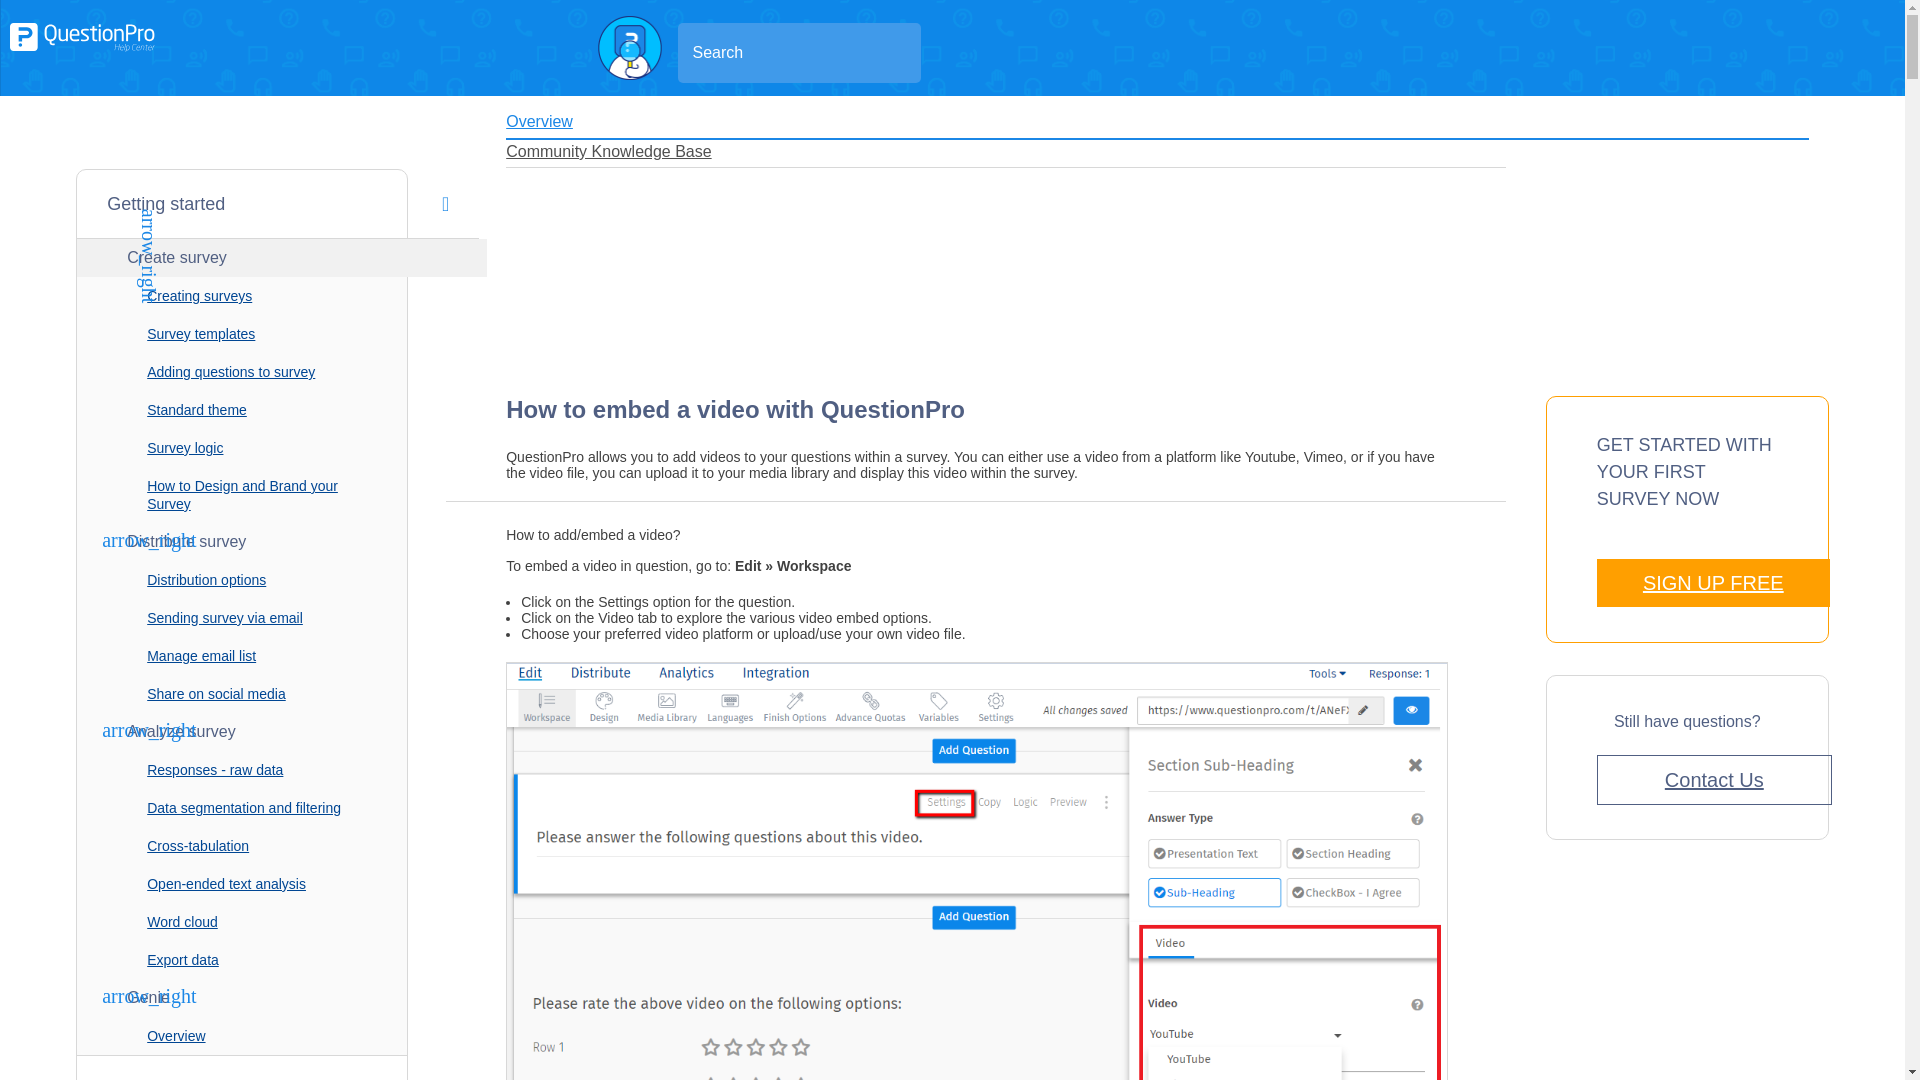 Image resolution: width=1920 pixels, height=1080 pixels. Describe the element at coordinates (242, 770) in the screenshot. I see `Responses - raw data` at that location.